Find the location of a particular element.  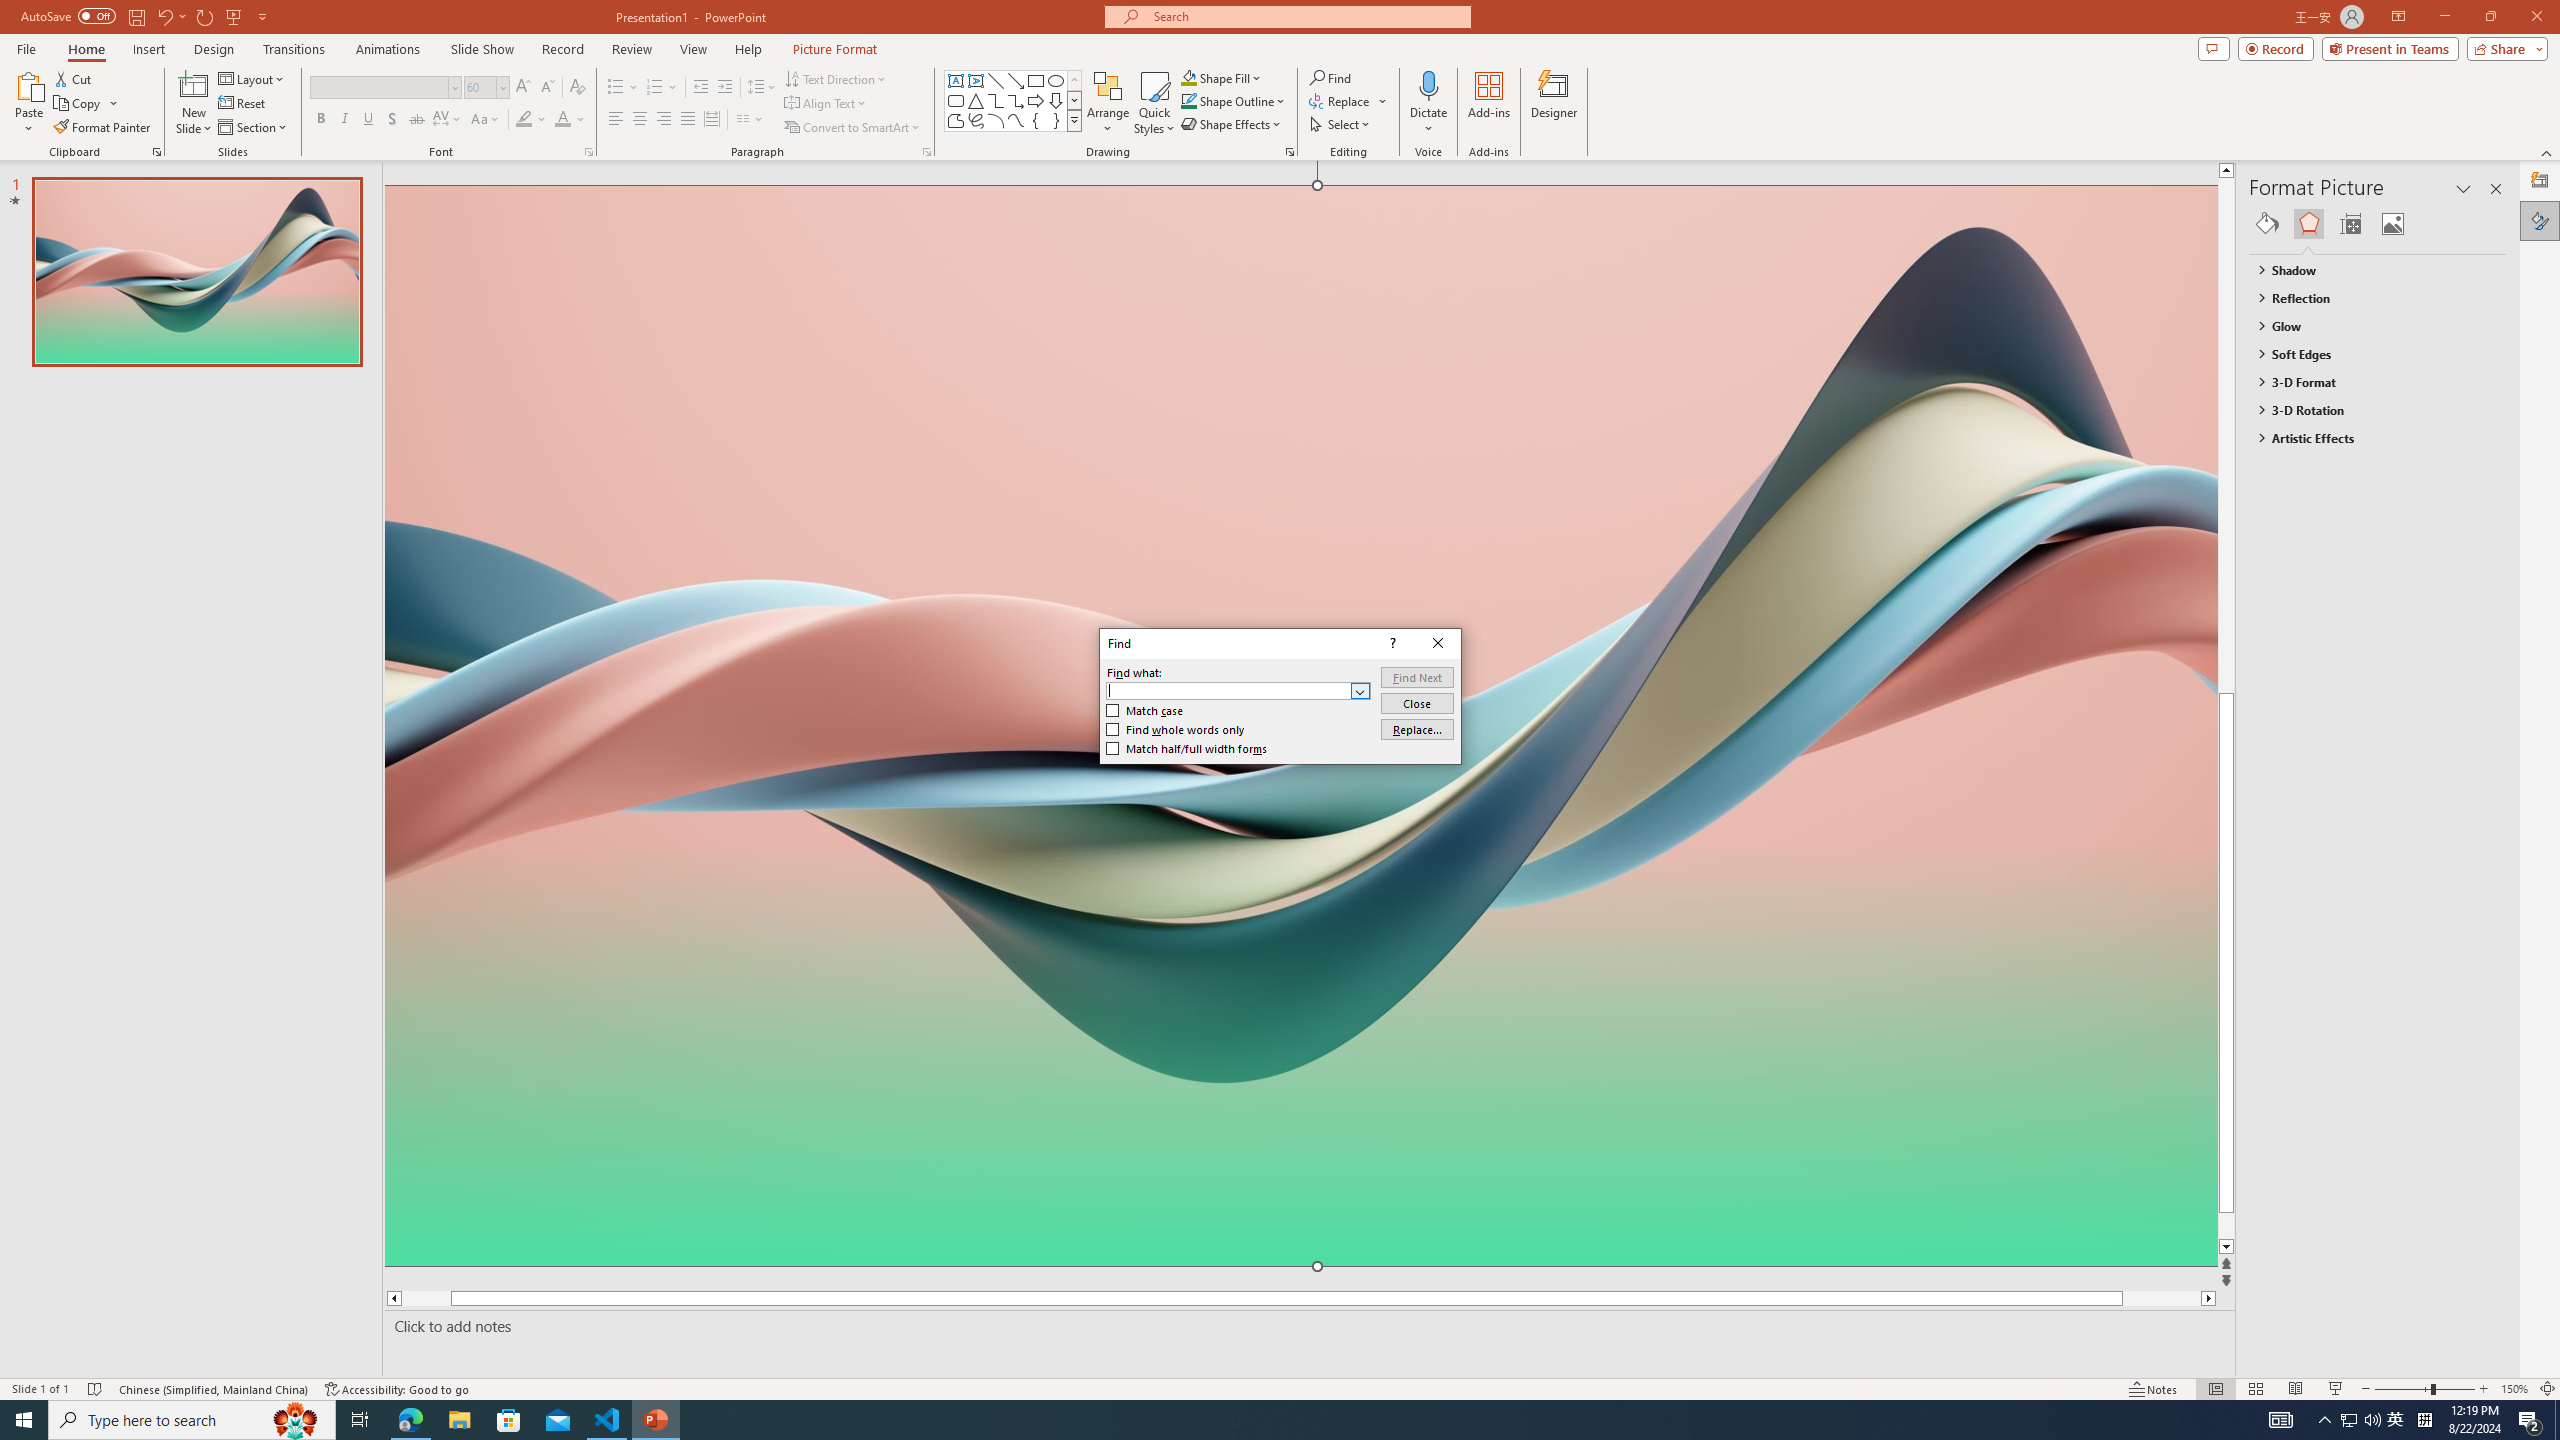

Class: NetUIScrollBar is located at coordinates (2497, 809).